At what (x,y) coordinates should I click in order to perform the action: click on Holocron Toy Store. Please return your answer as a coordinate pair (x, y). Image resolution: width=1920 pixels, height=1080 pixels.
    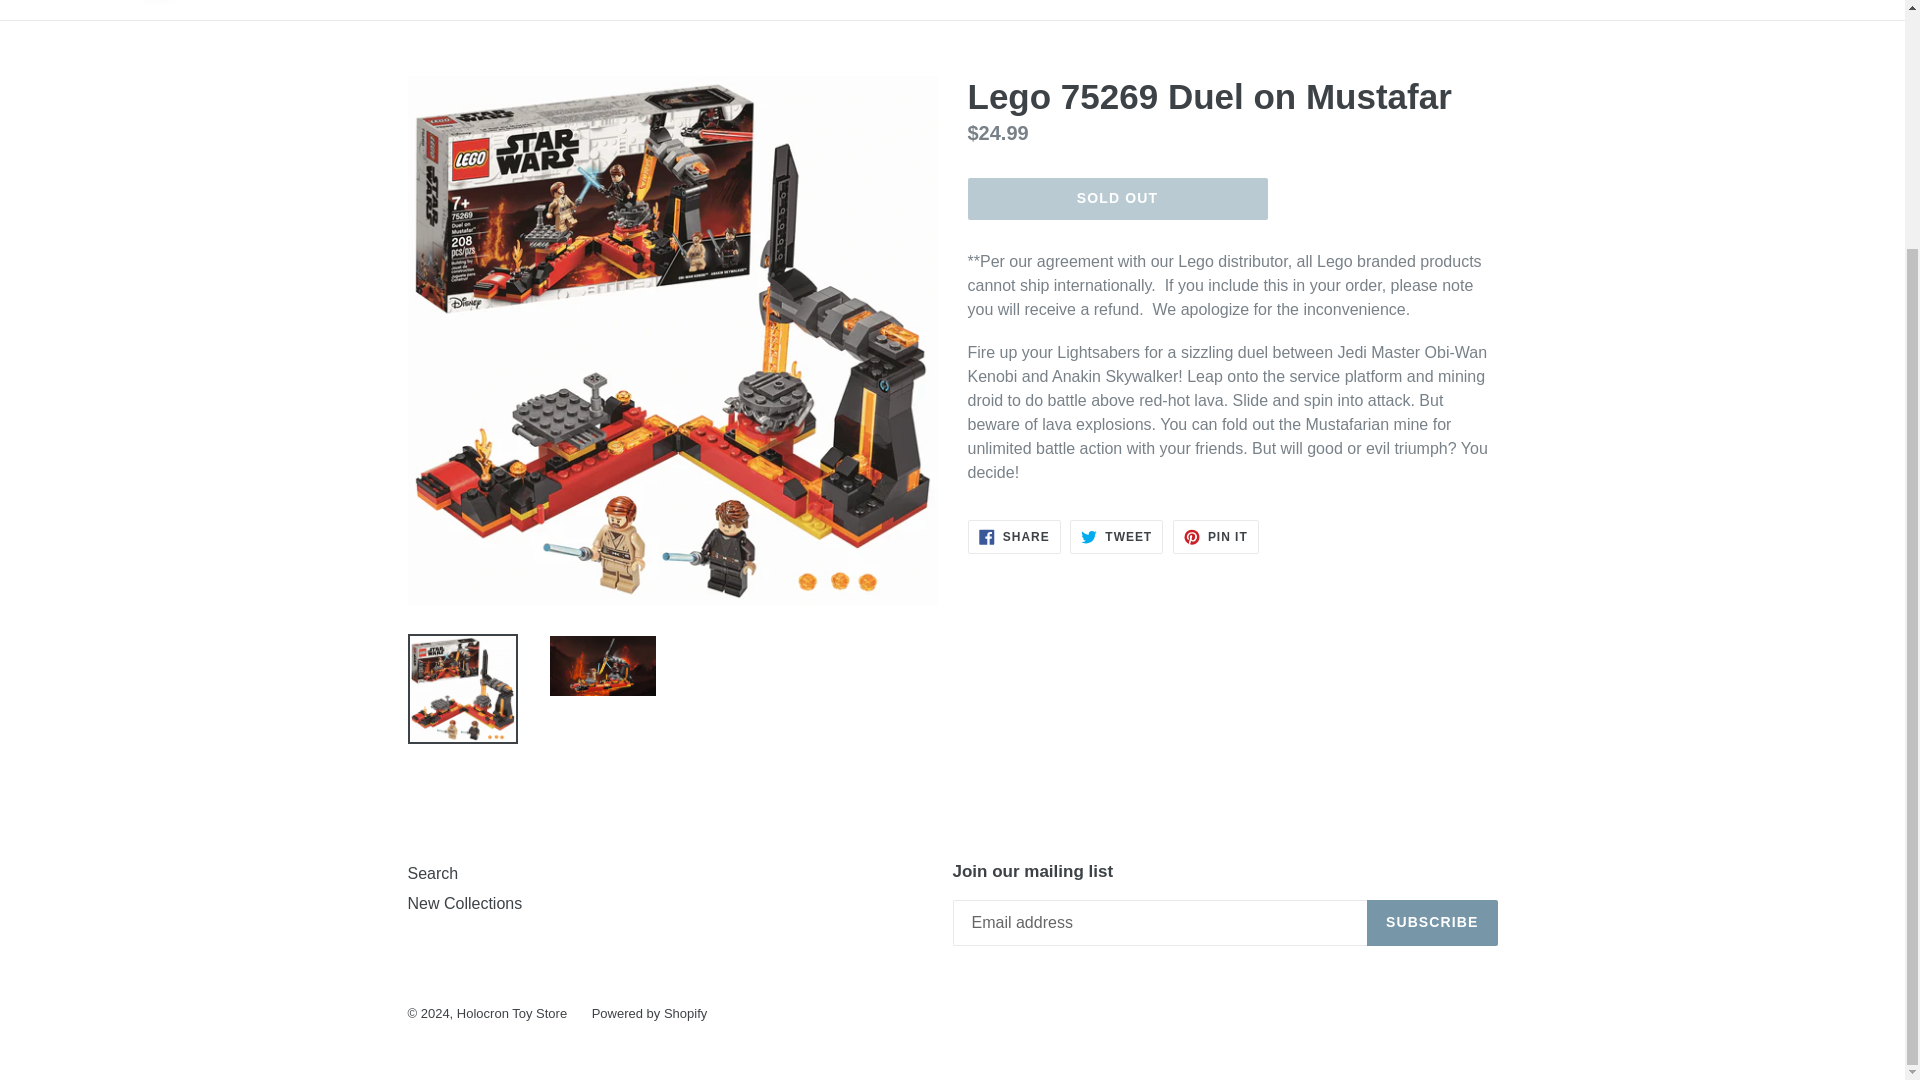
    Looking at the image, I should click on (432, 874).